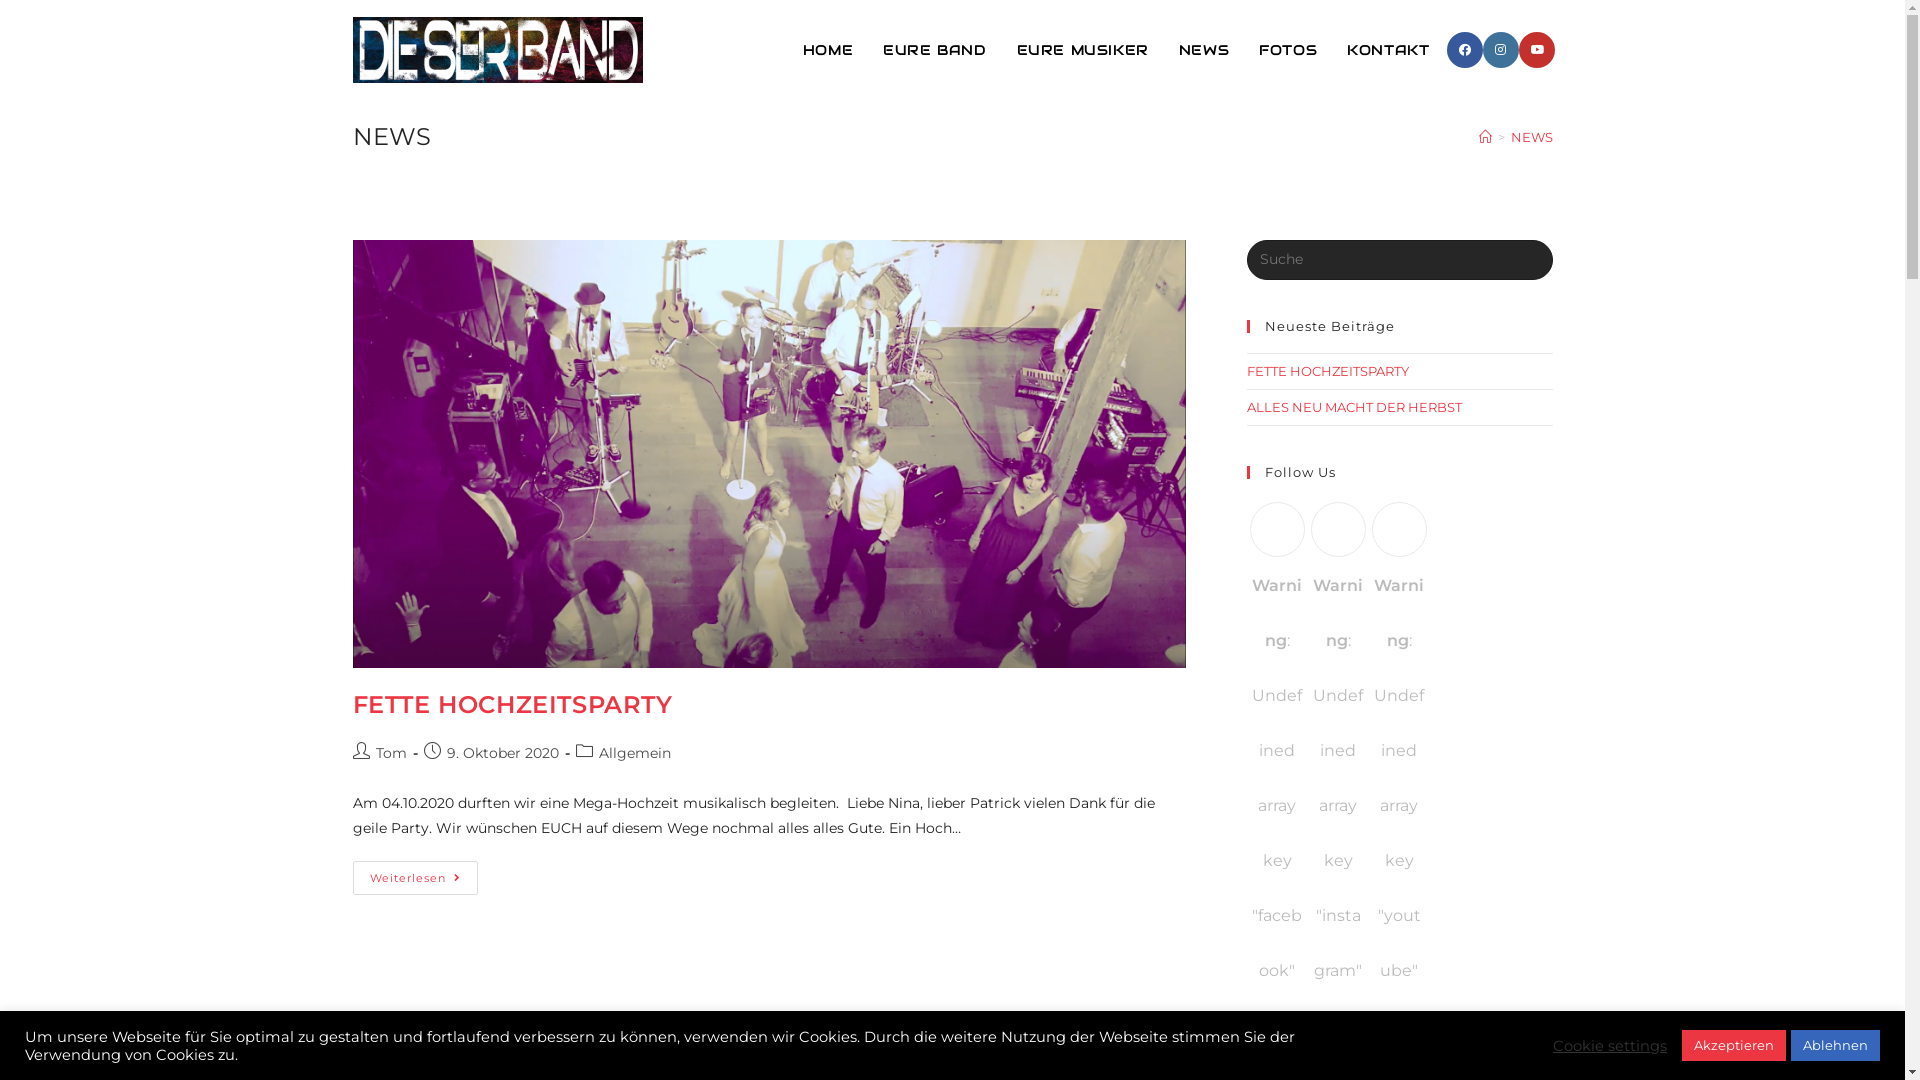 The image size is (1920, 1080). I want to click on NEWS, so click(1204, 50).